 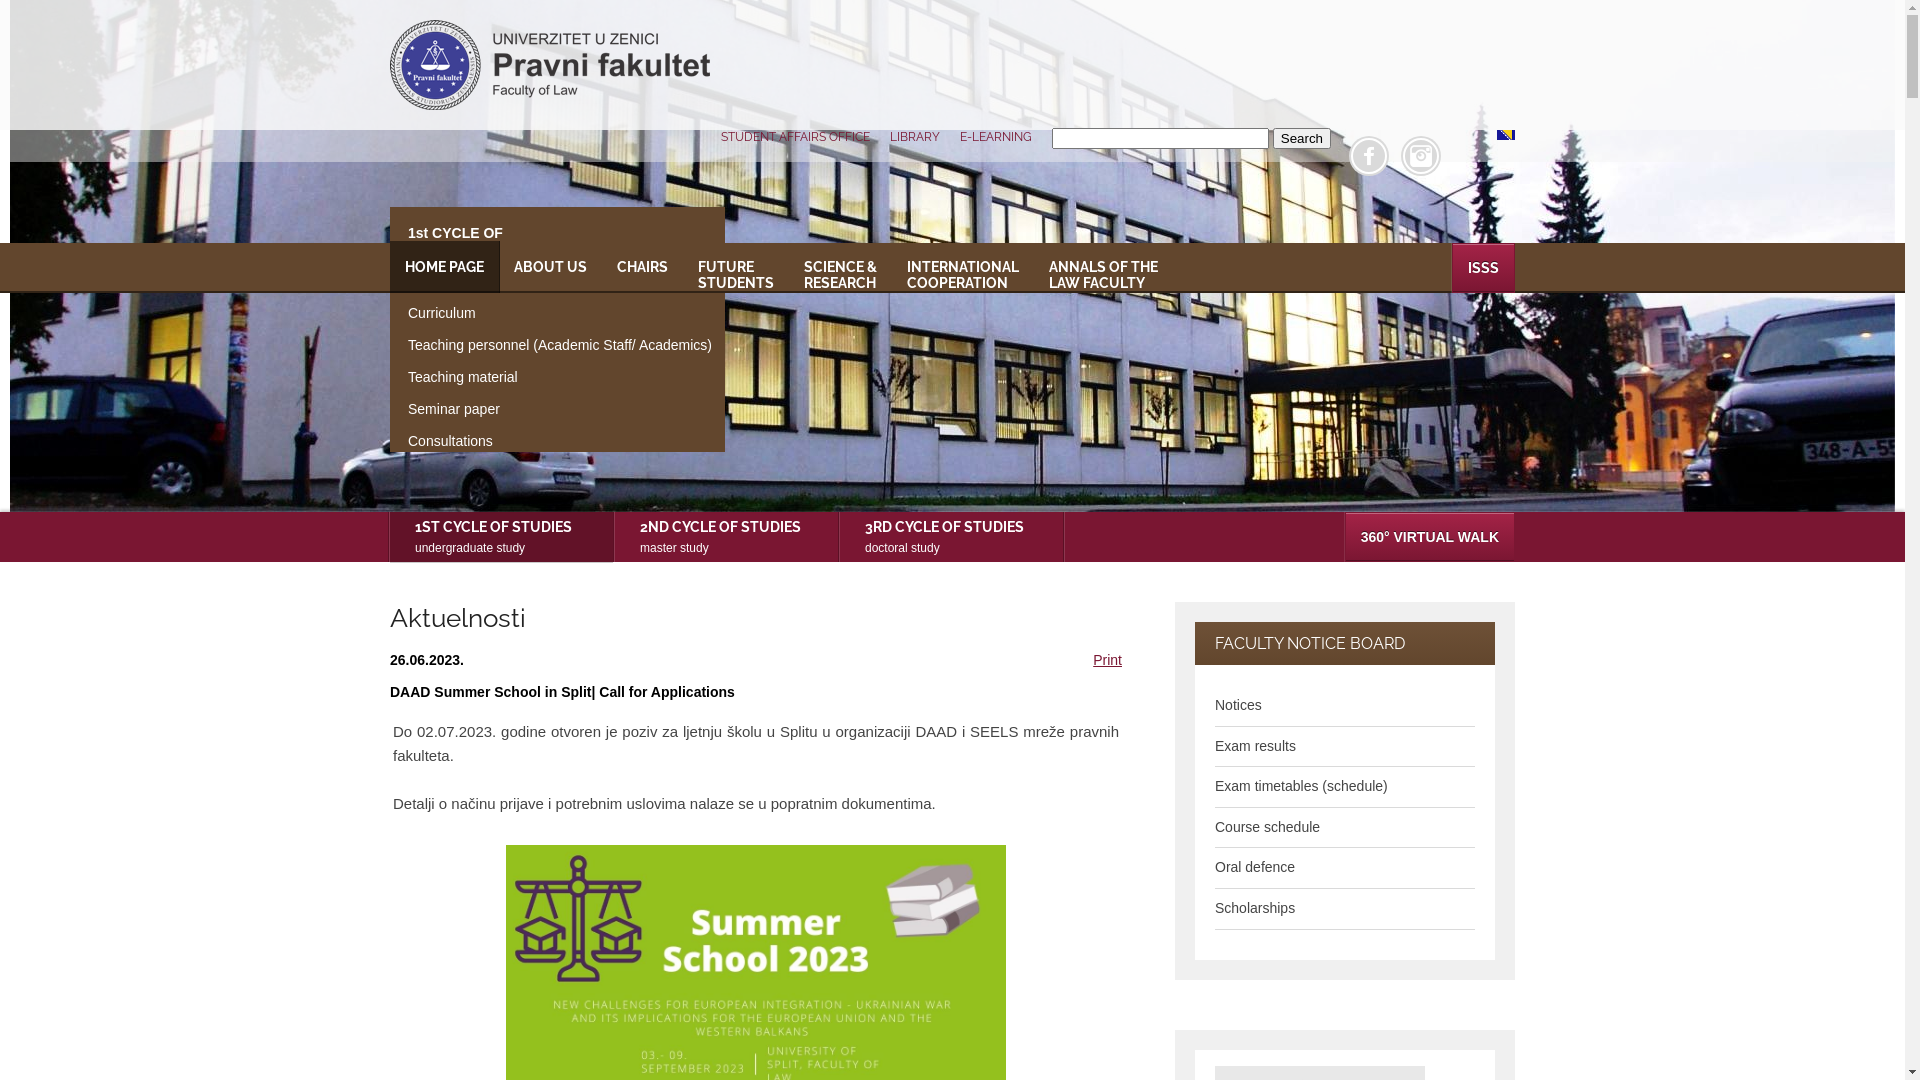 What do you see at coordinates (1302, 138) in the screenshot?
I see `Search` at bounding box center [1302, 138].